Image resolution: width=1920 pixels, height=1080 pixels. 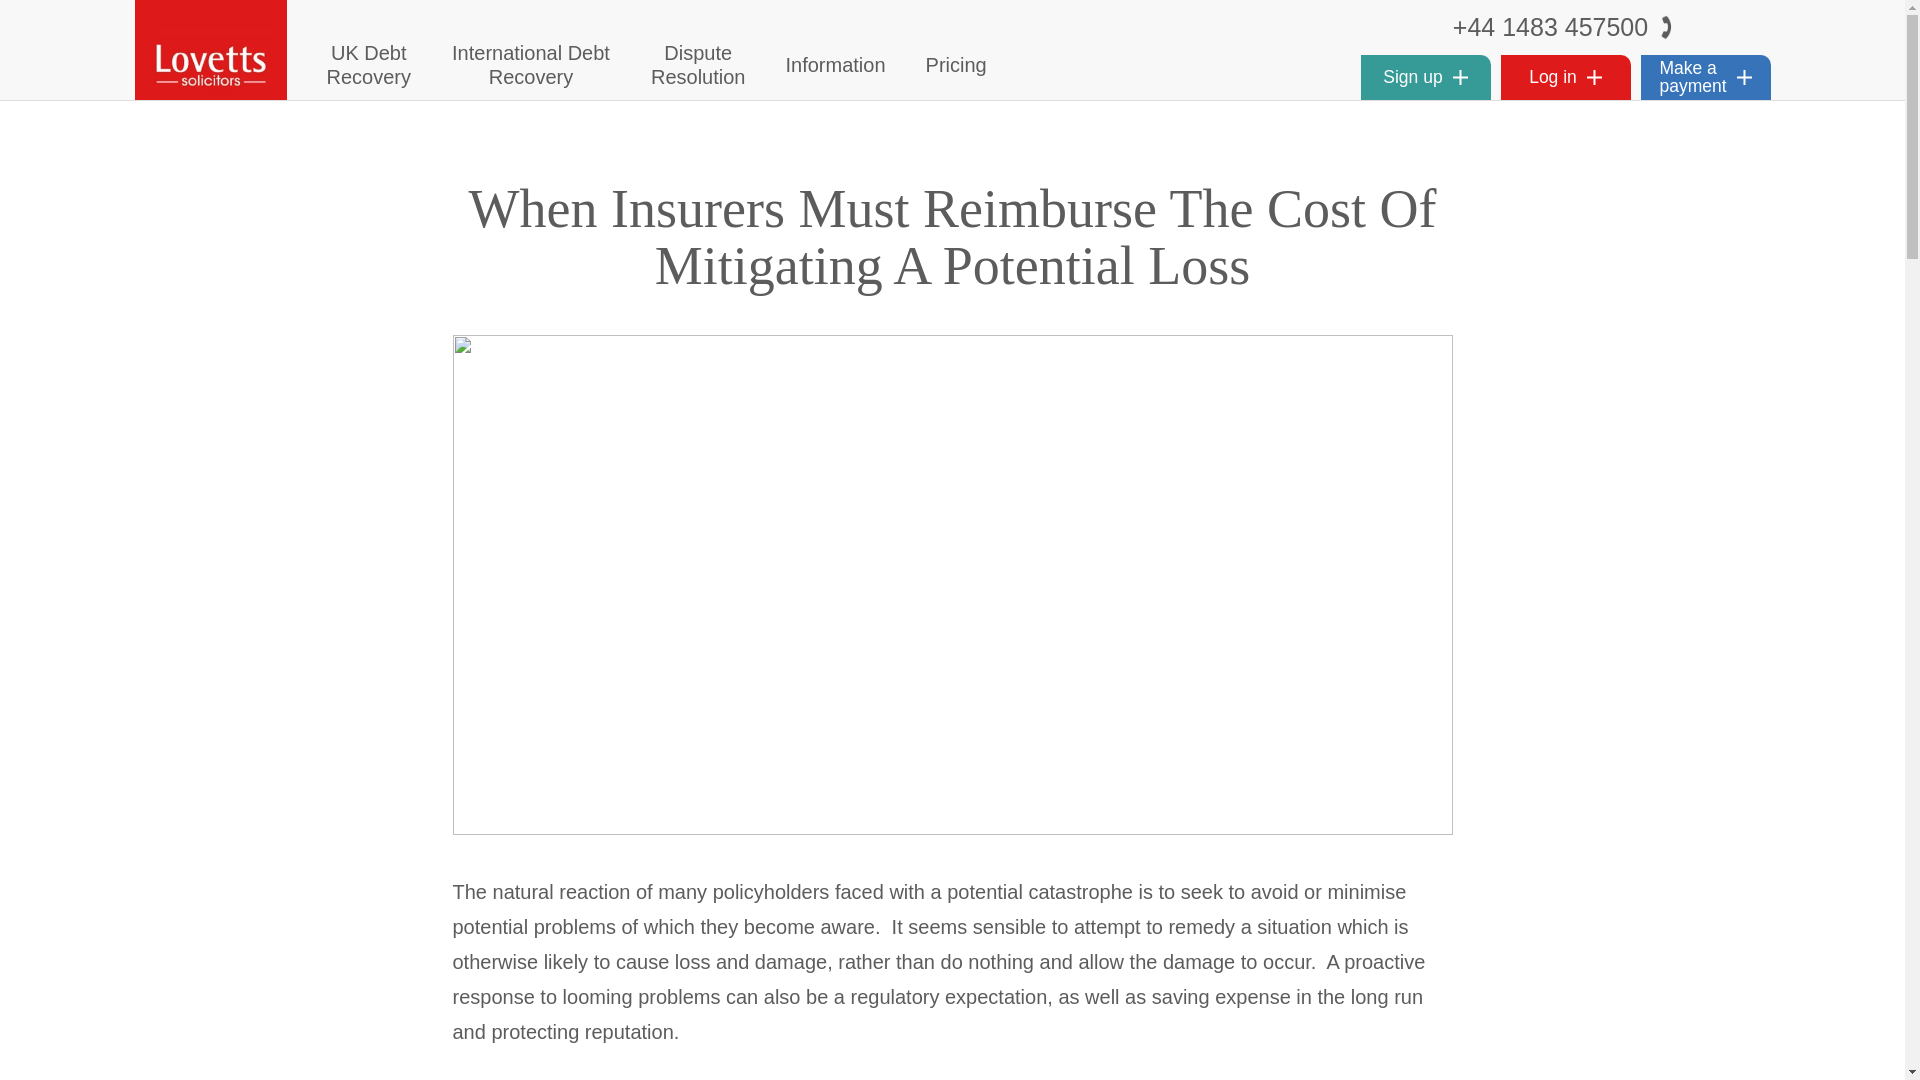 What do you see at coordinates (368, 64) in the screenshot?
I see `Make a payment` at bounding box center [368, 64].